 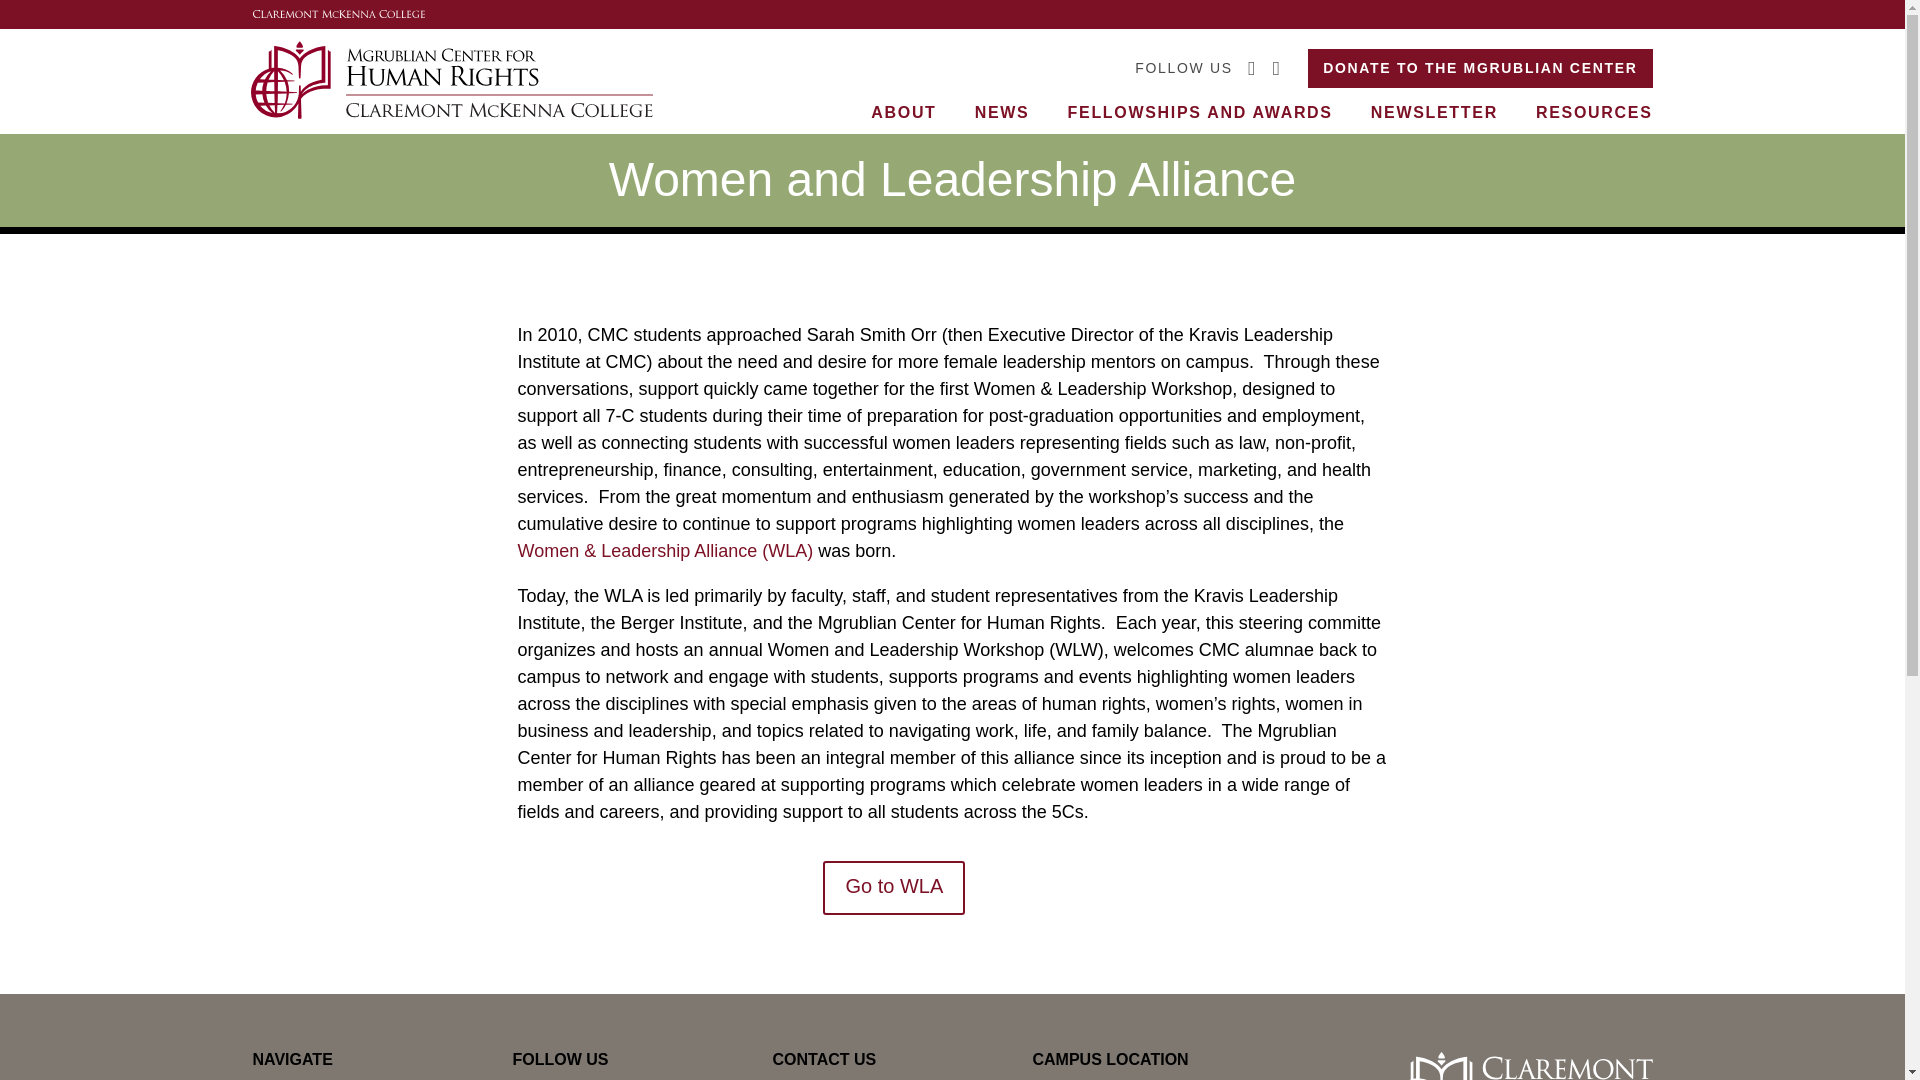 I want to click on Go to WLA, so click(x=894, y=887).